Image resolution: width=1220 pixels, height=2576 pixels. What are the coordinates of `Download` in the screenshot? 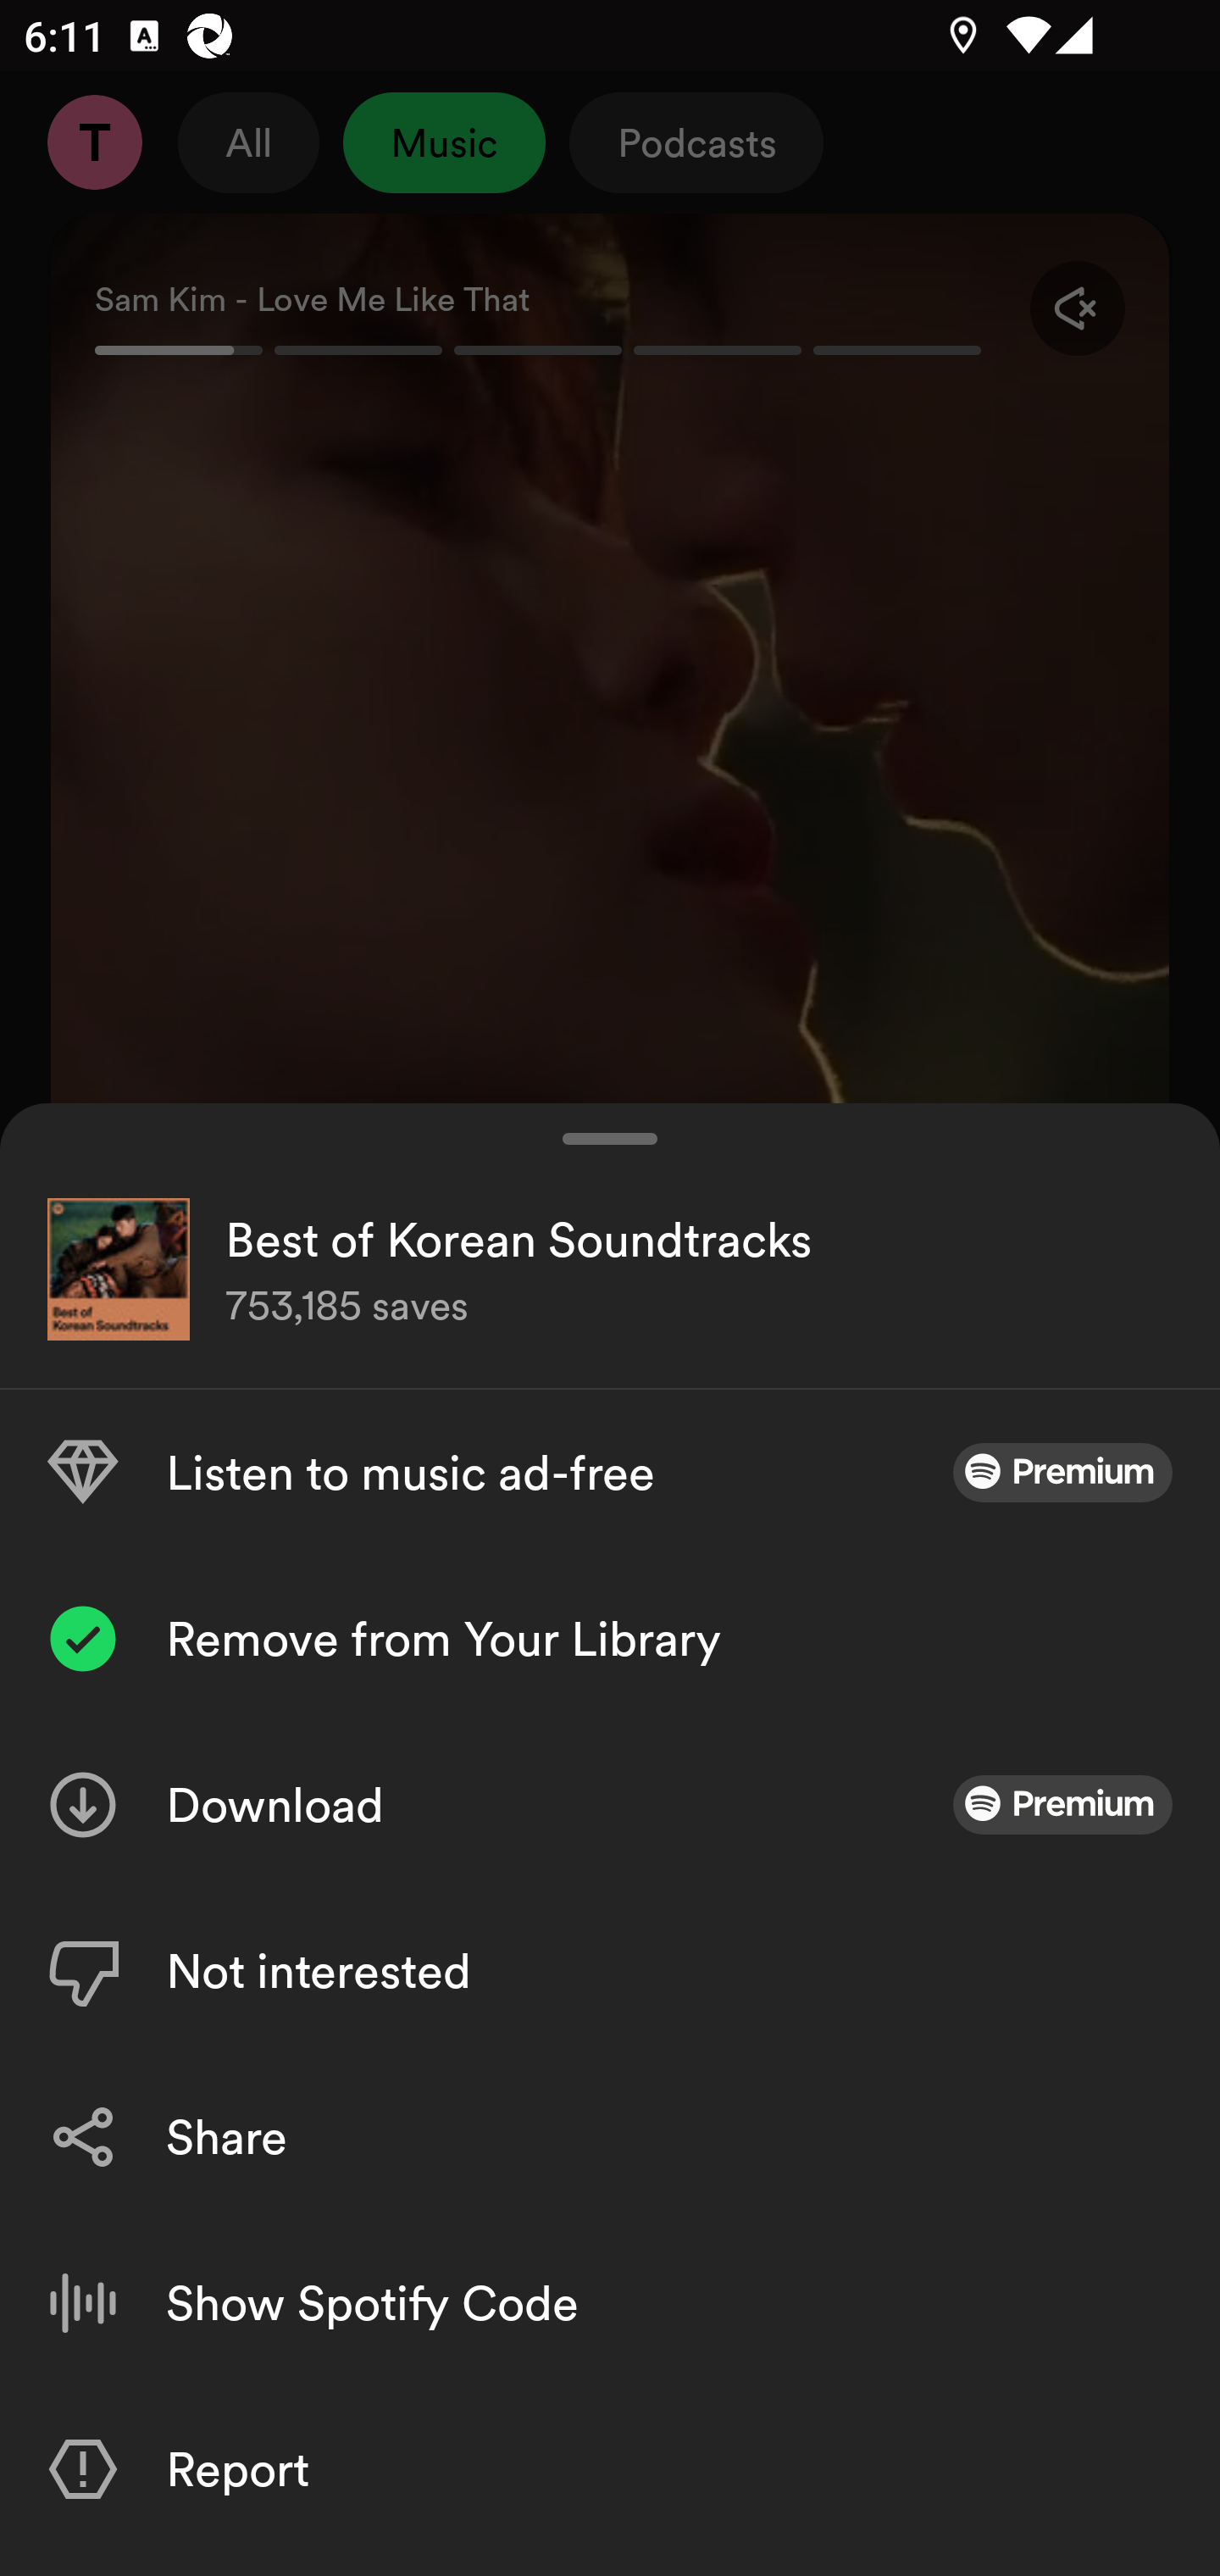 It's located at (610, 1804).